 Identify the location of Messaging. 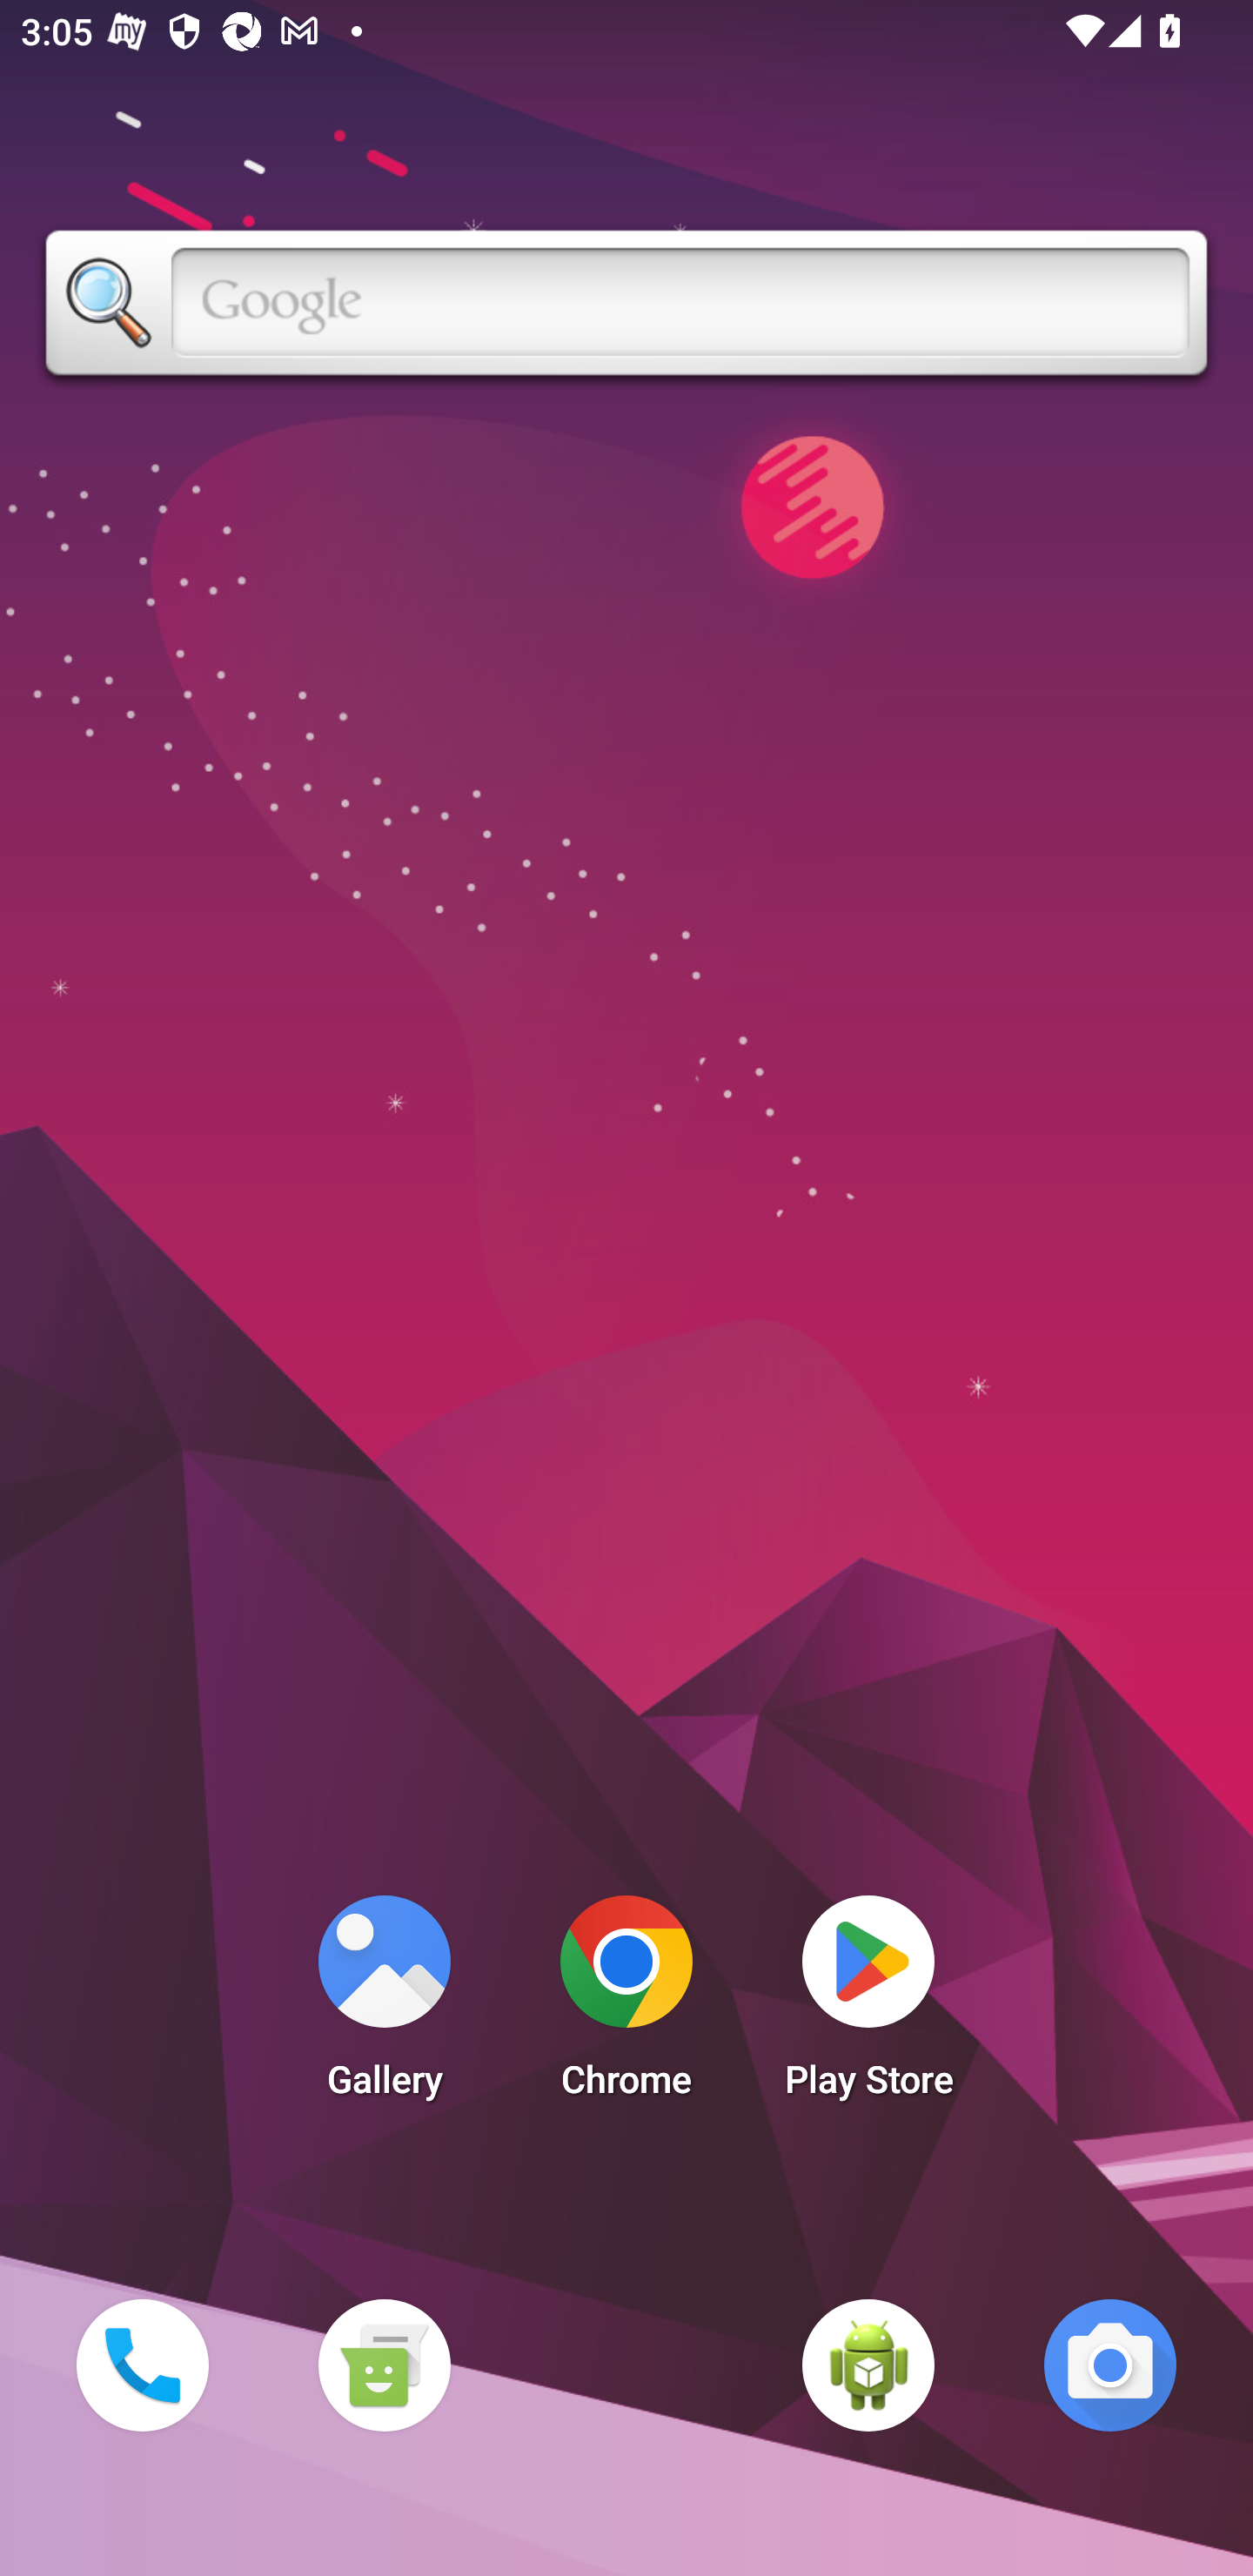
(384, 2365).